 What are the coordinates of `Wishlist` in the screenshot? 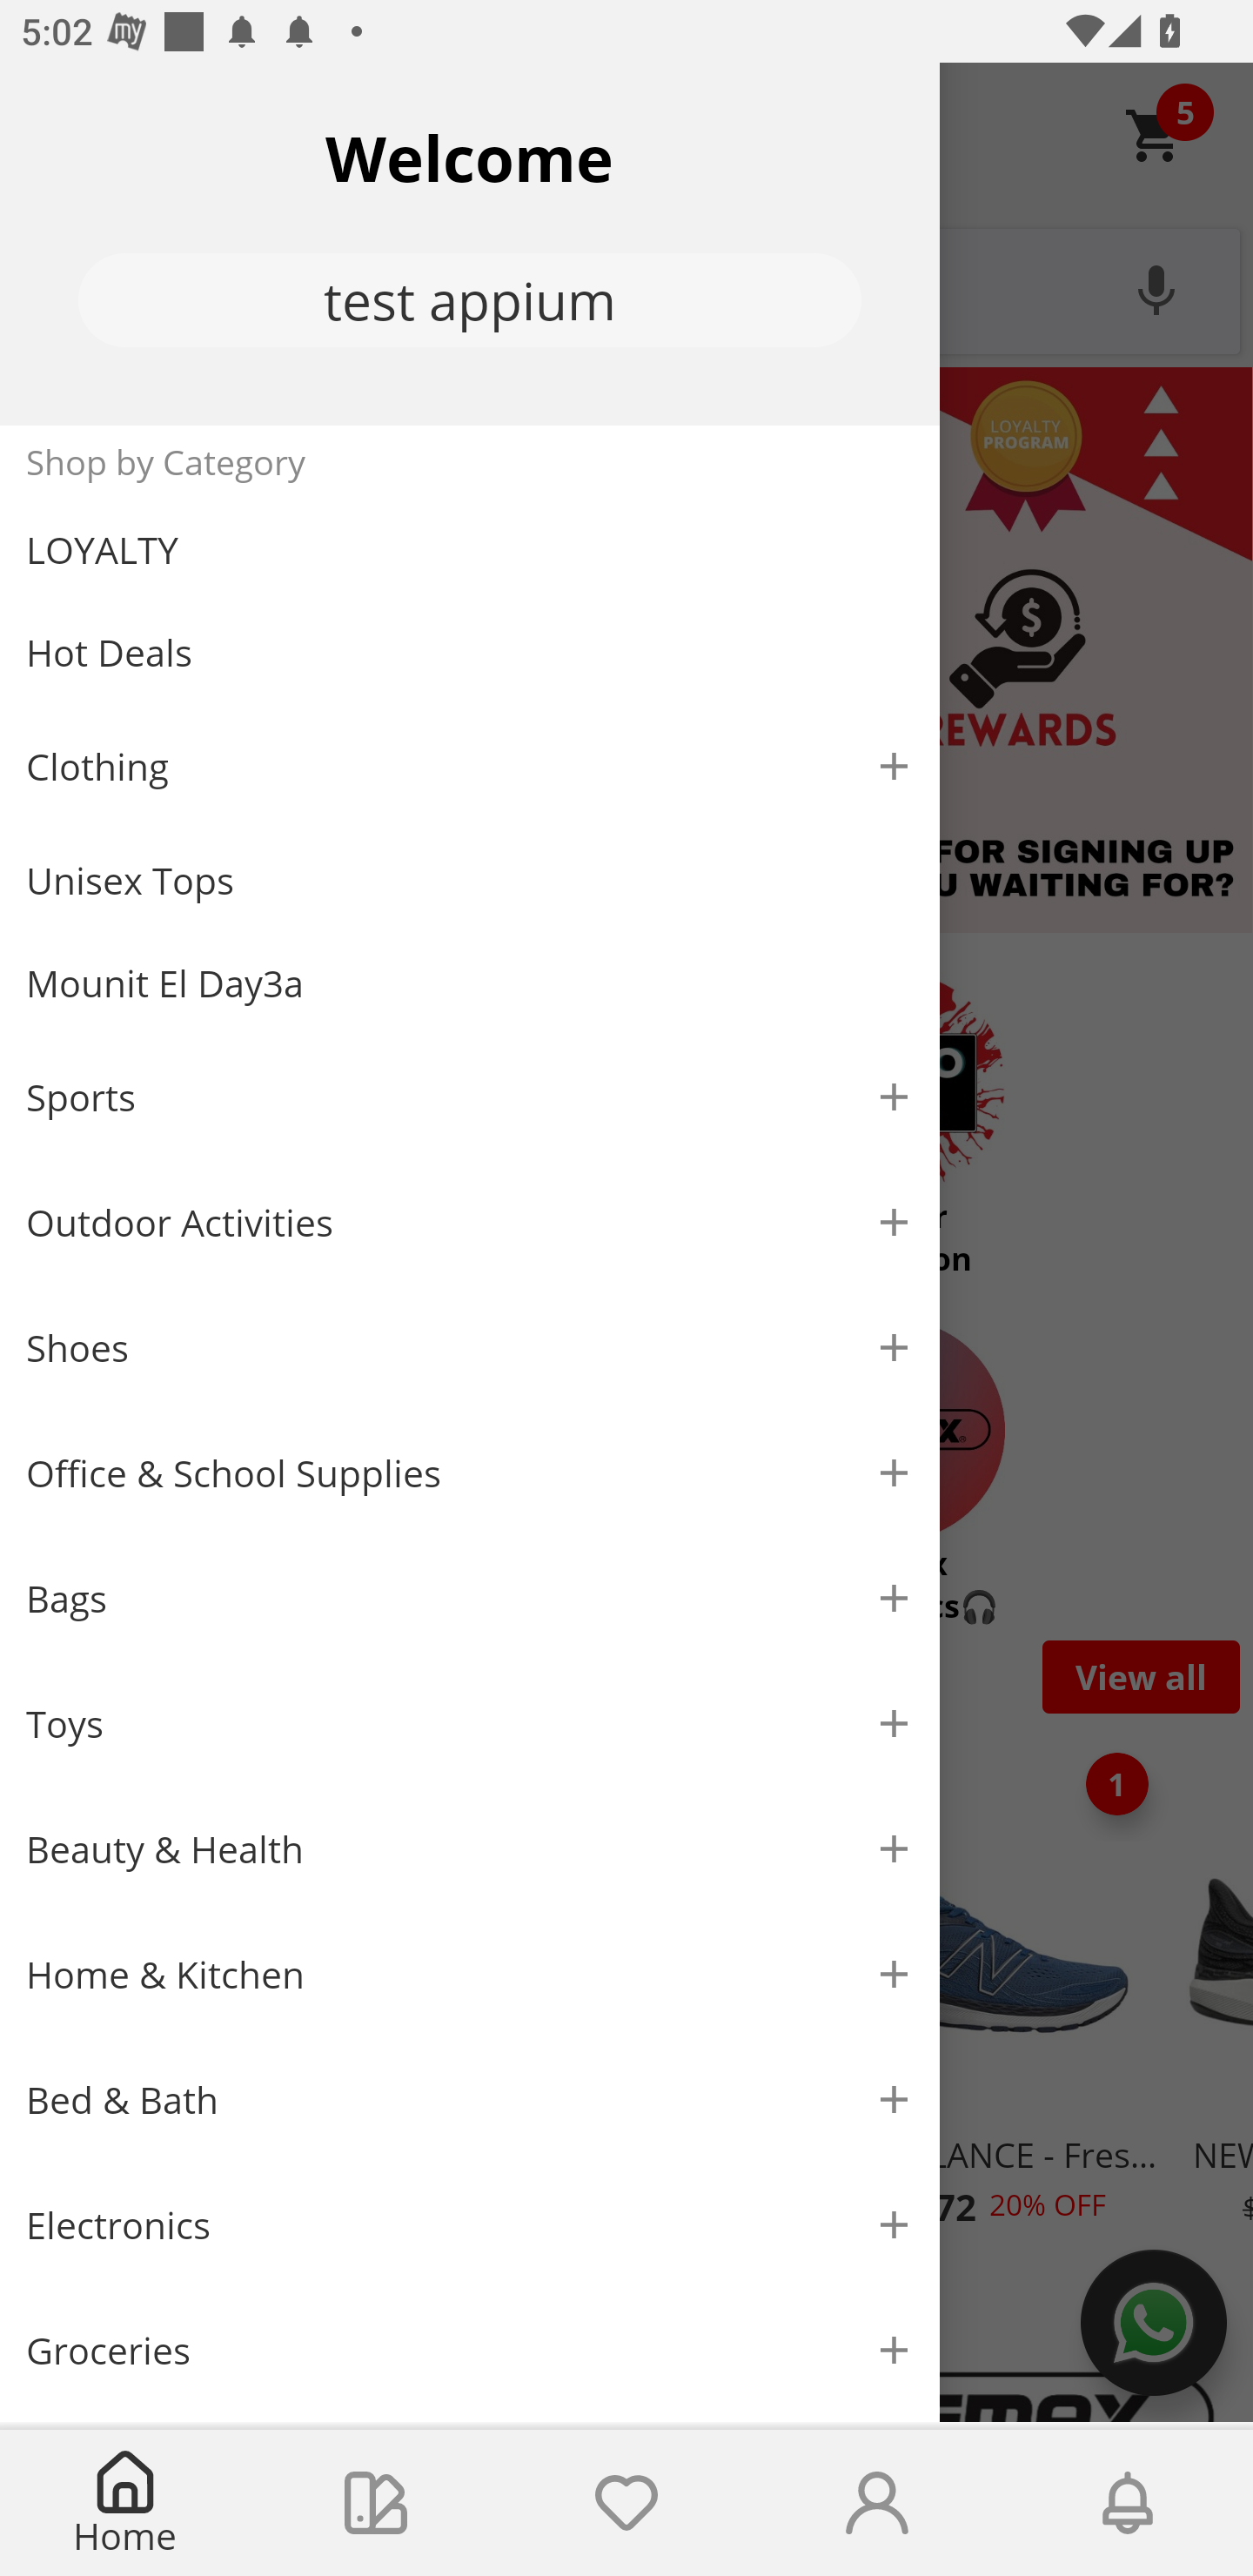 It's located at (626, 2503).